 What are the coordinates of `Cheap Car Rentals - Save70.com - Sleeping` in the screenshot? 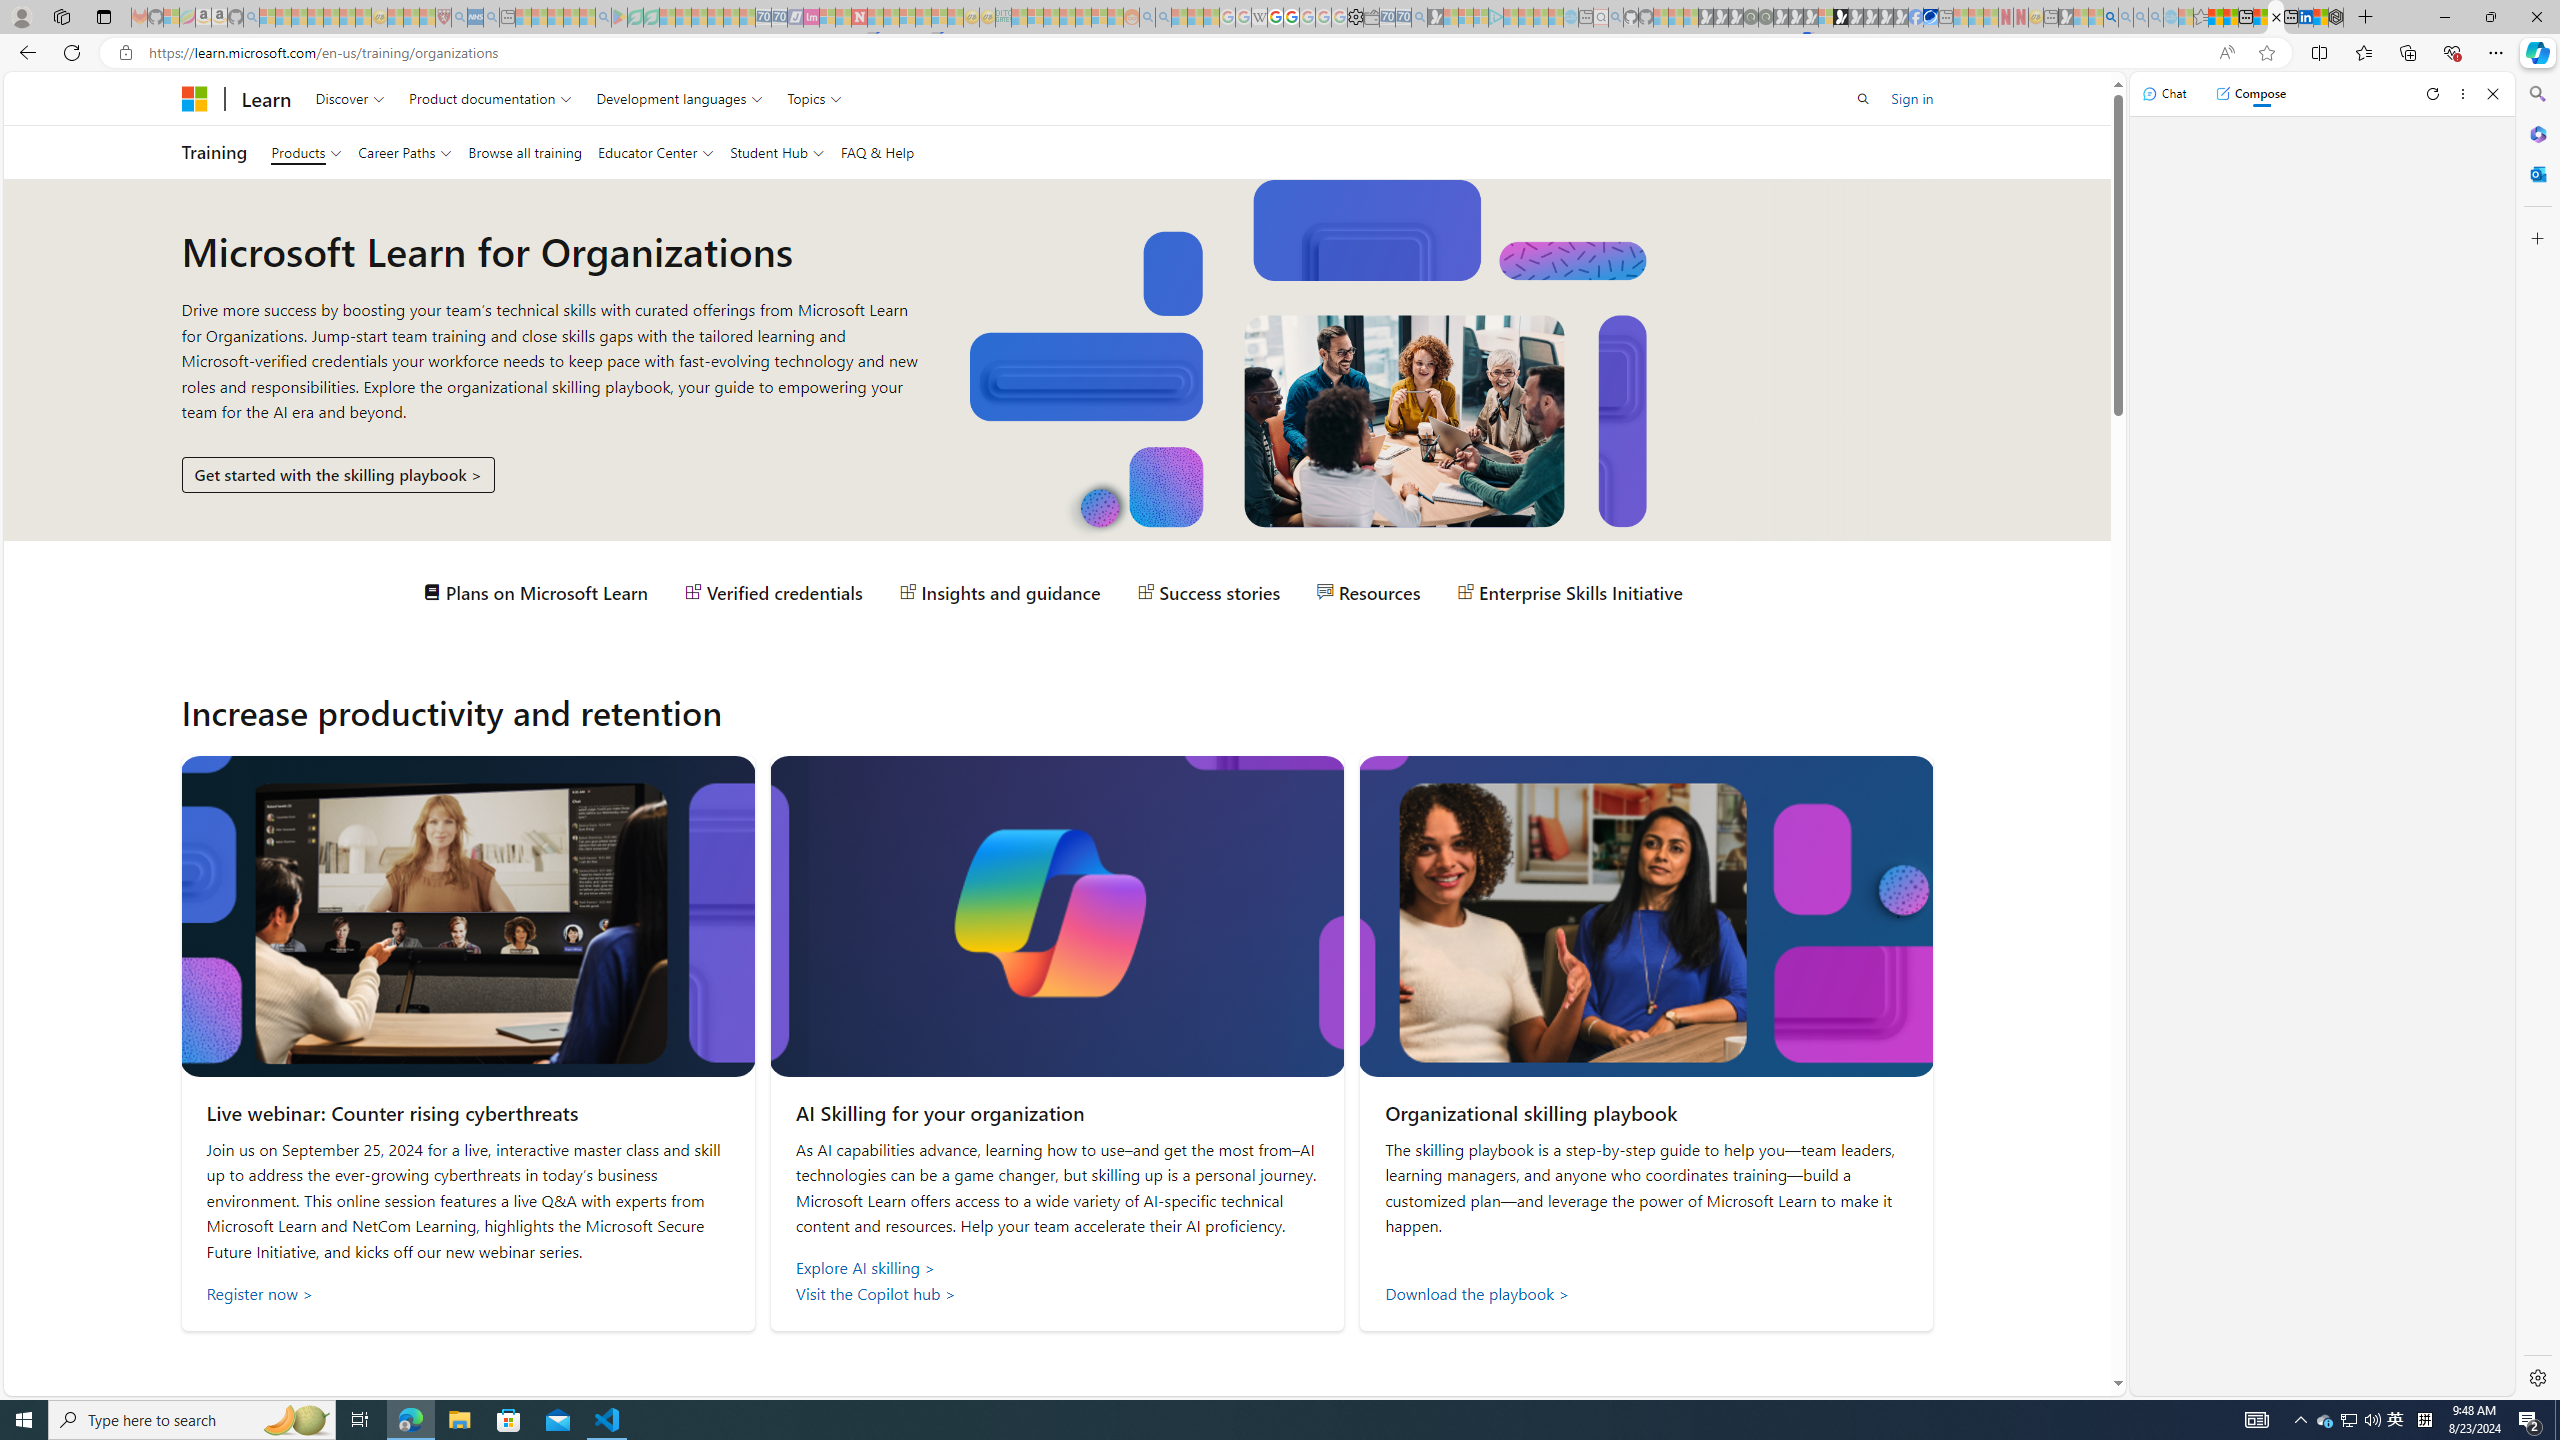 It's located at (1404, 17).